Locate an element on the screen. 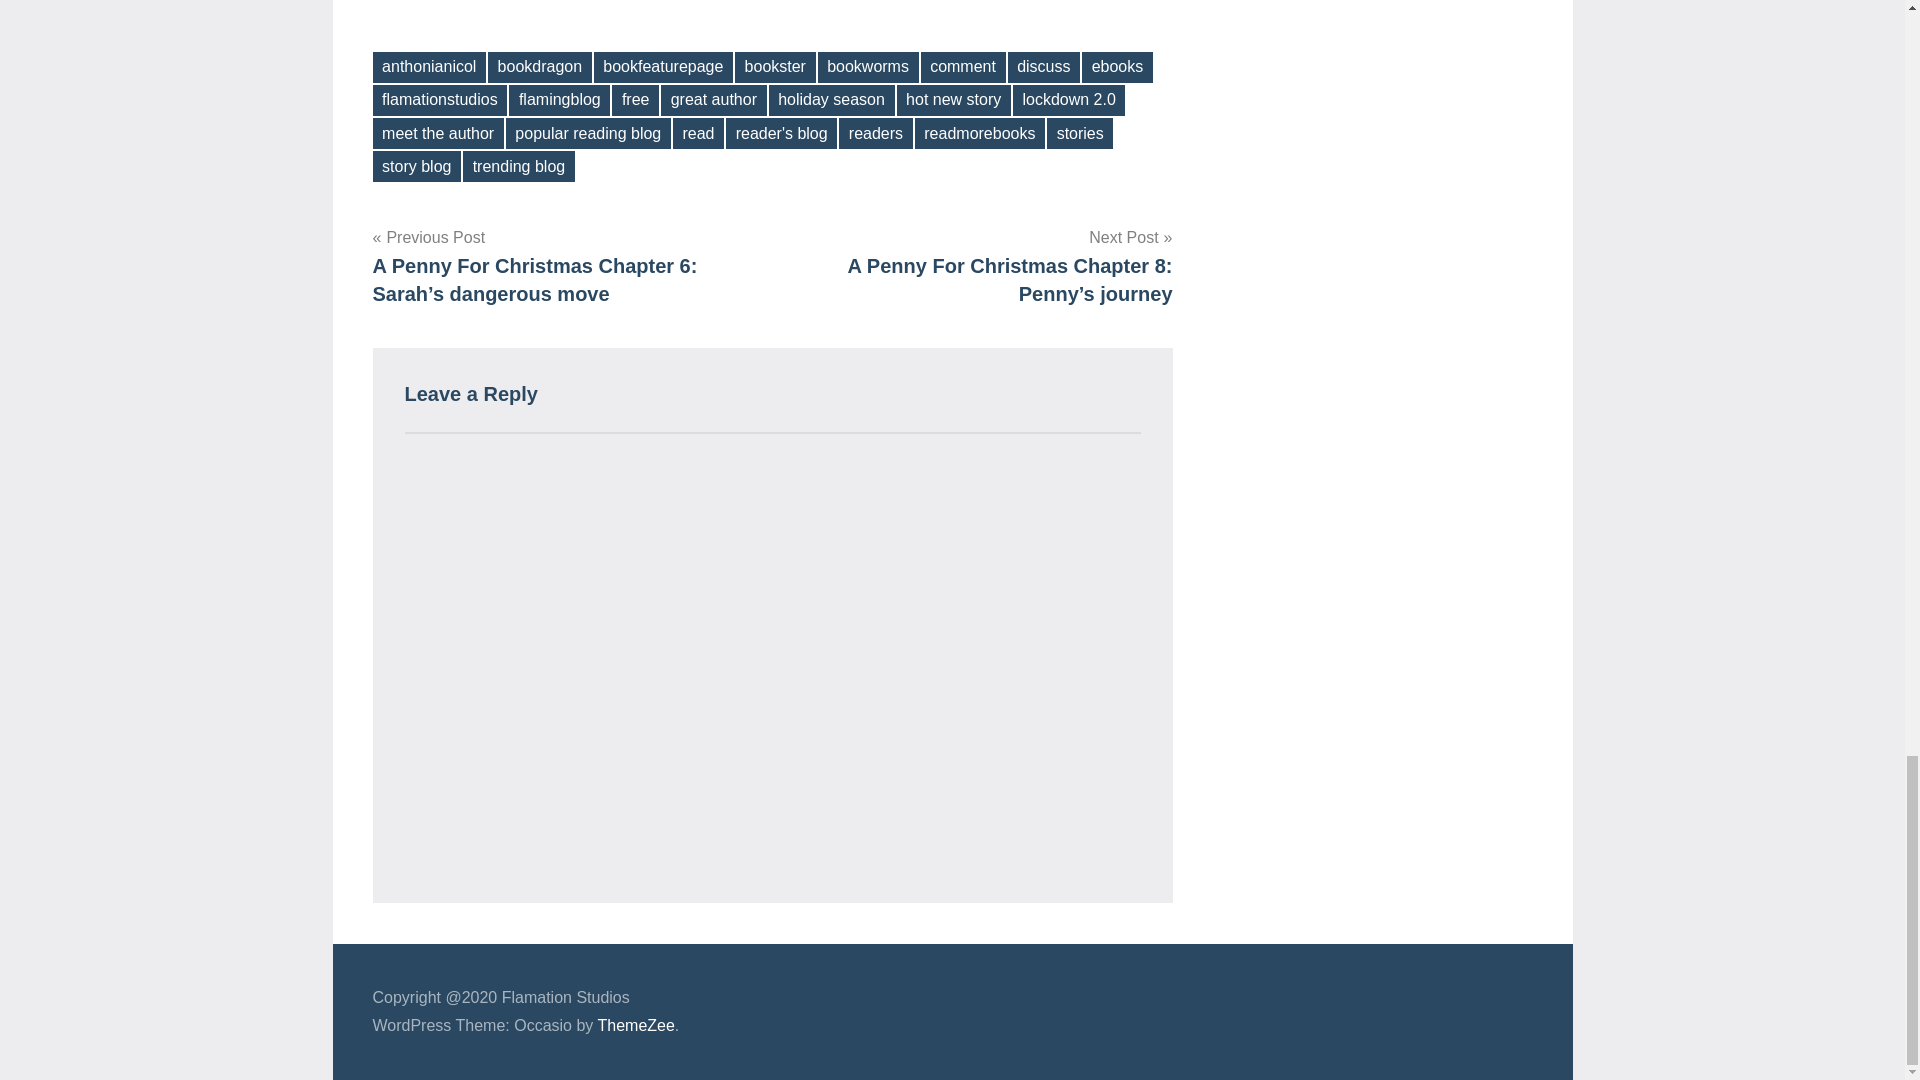 The width and height of the screenshot is (1920, 1080). ebooks is located at coordinates (1118, 67).